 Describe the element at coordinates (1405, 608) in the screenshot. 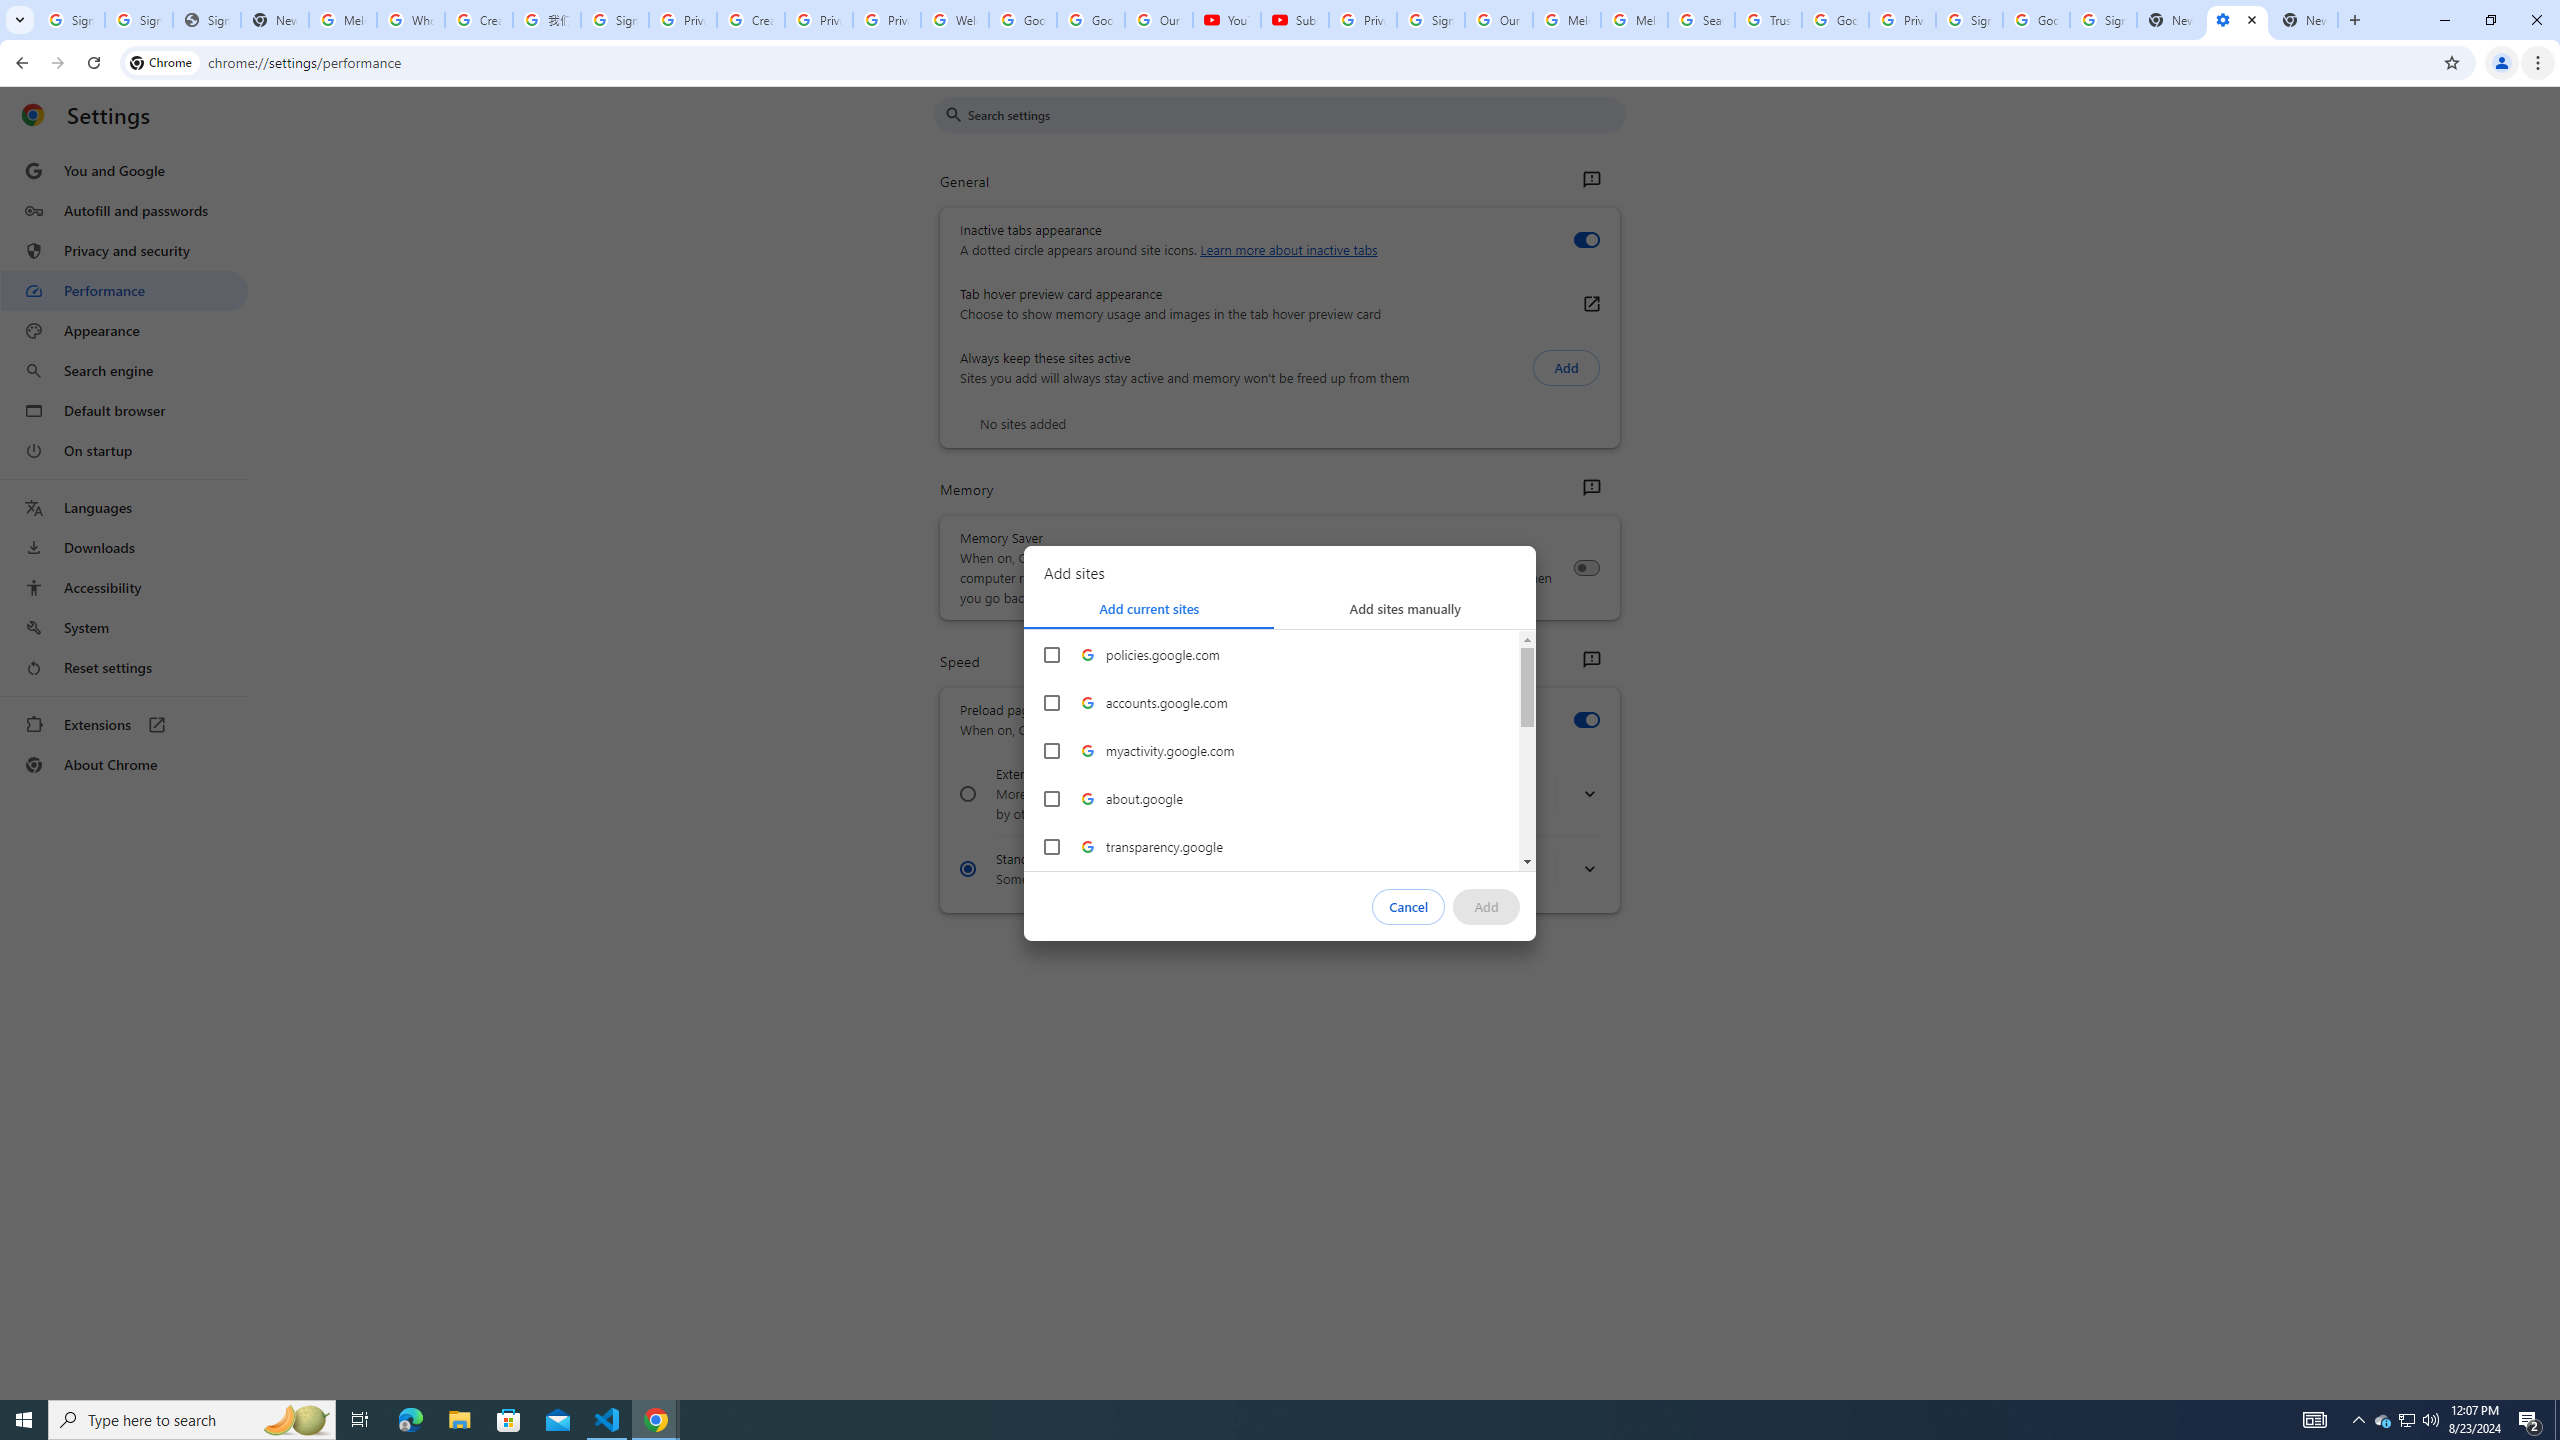

I see `Add sites manually` at that location.